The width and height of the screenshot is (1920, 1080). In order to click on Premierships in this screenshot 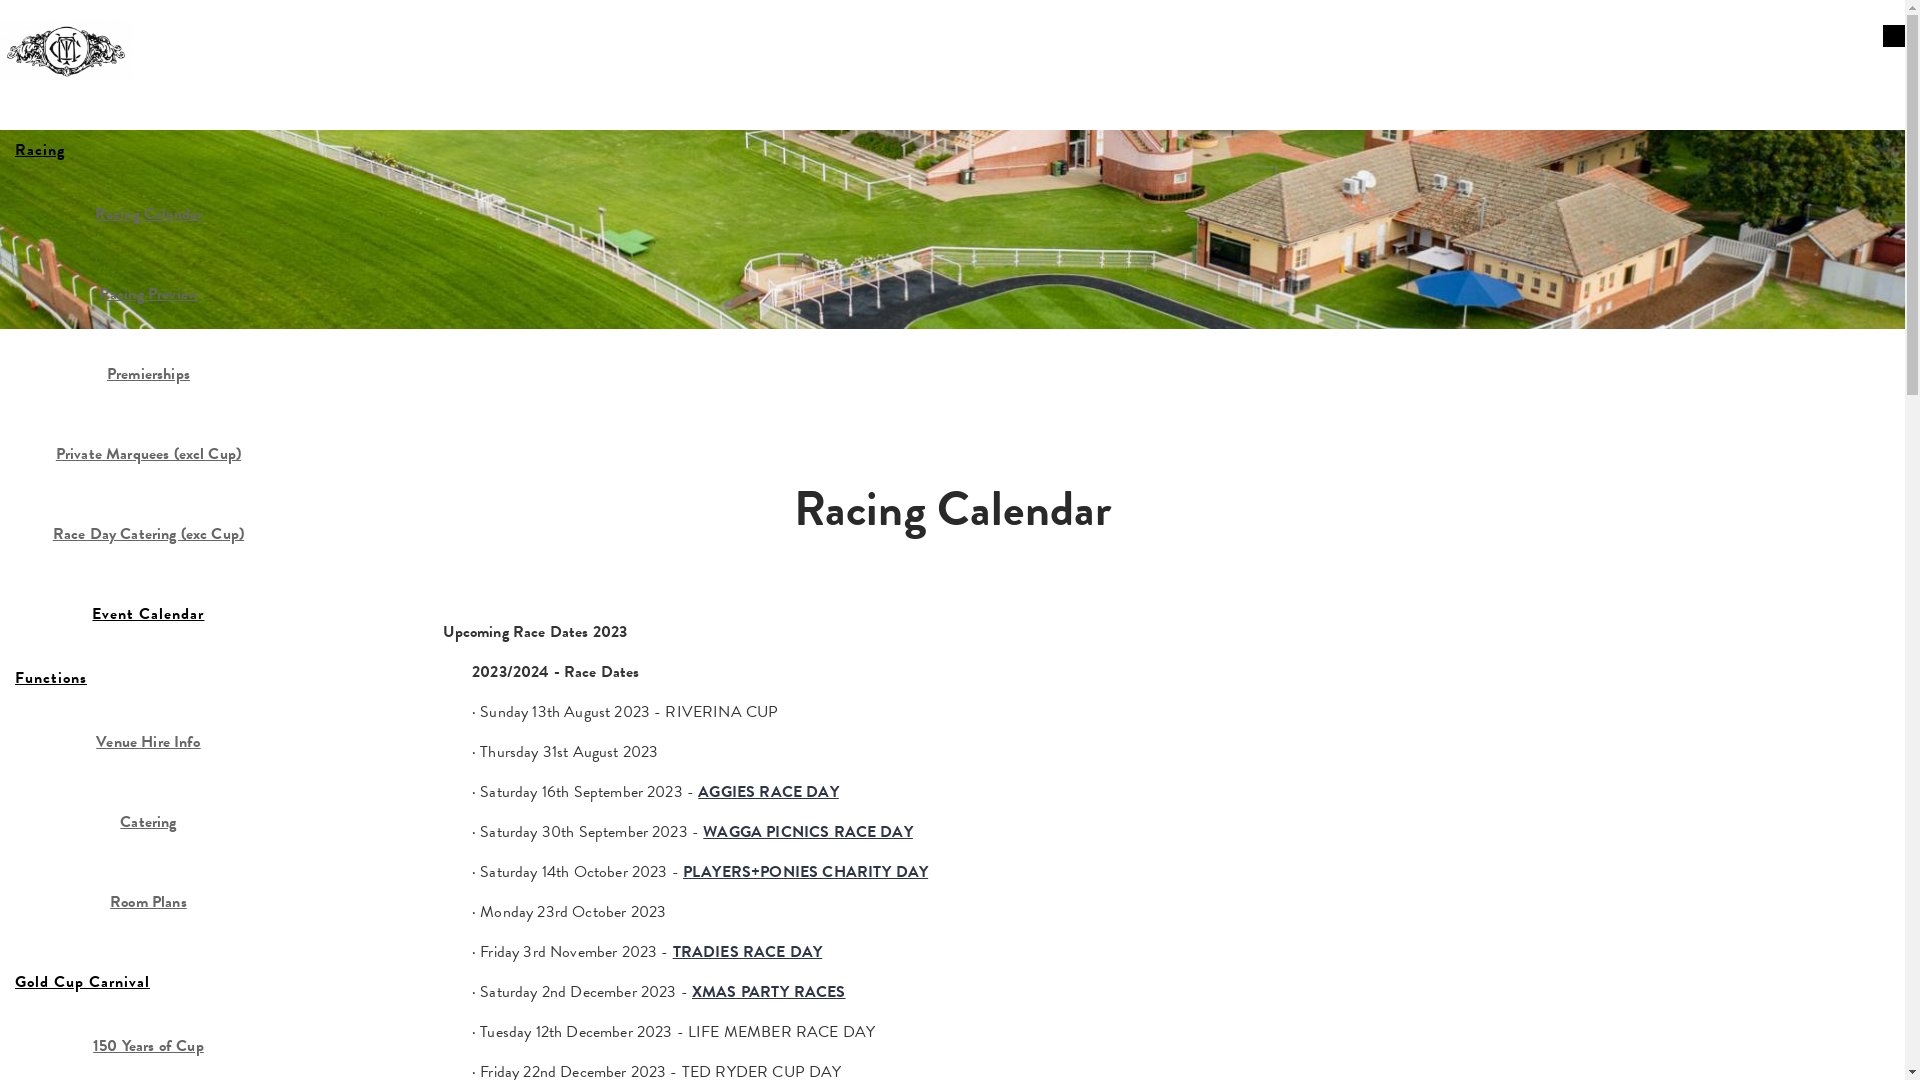, I will do `click(148, 374)`.